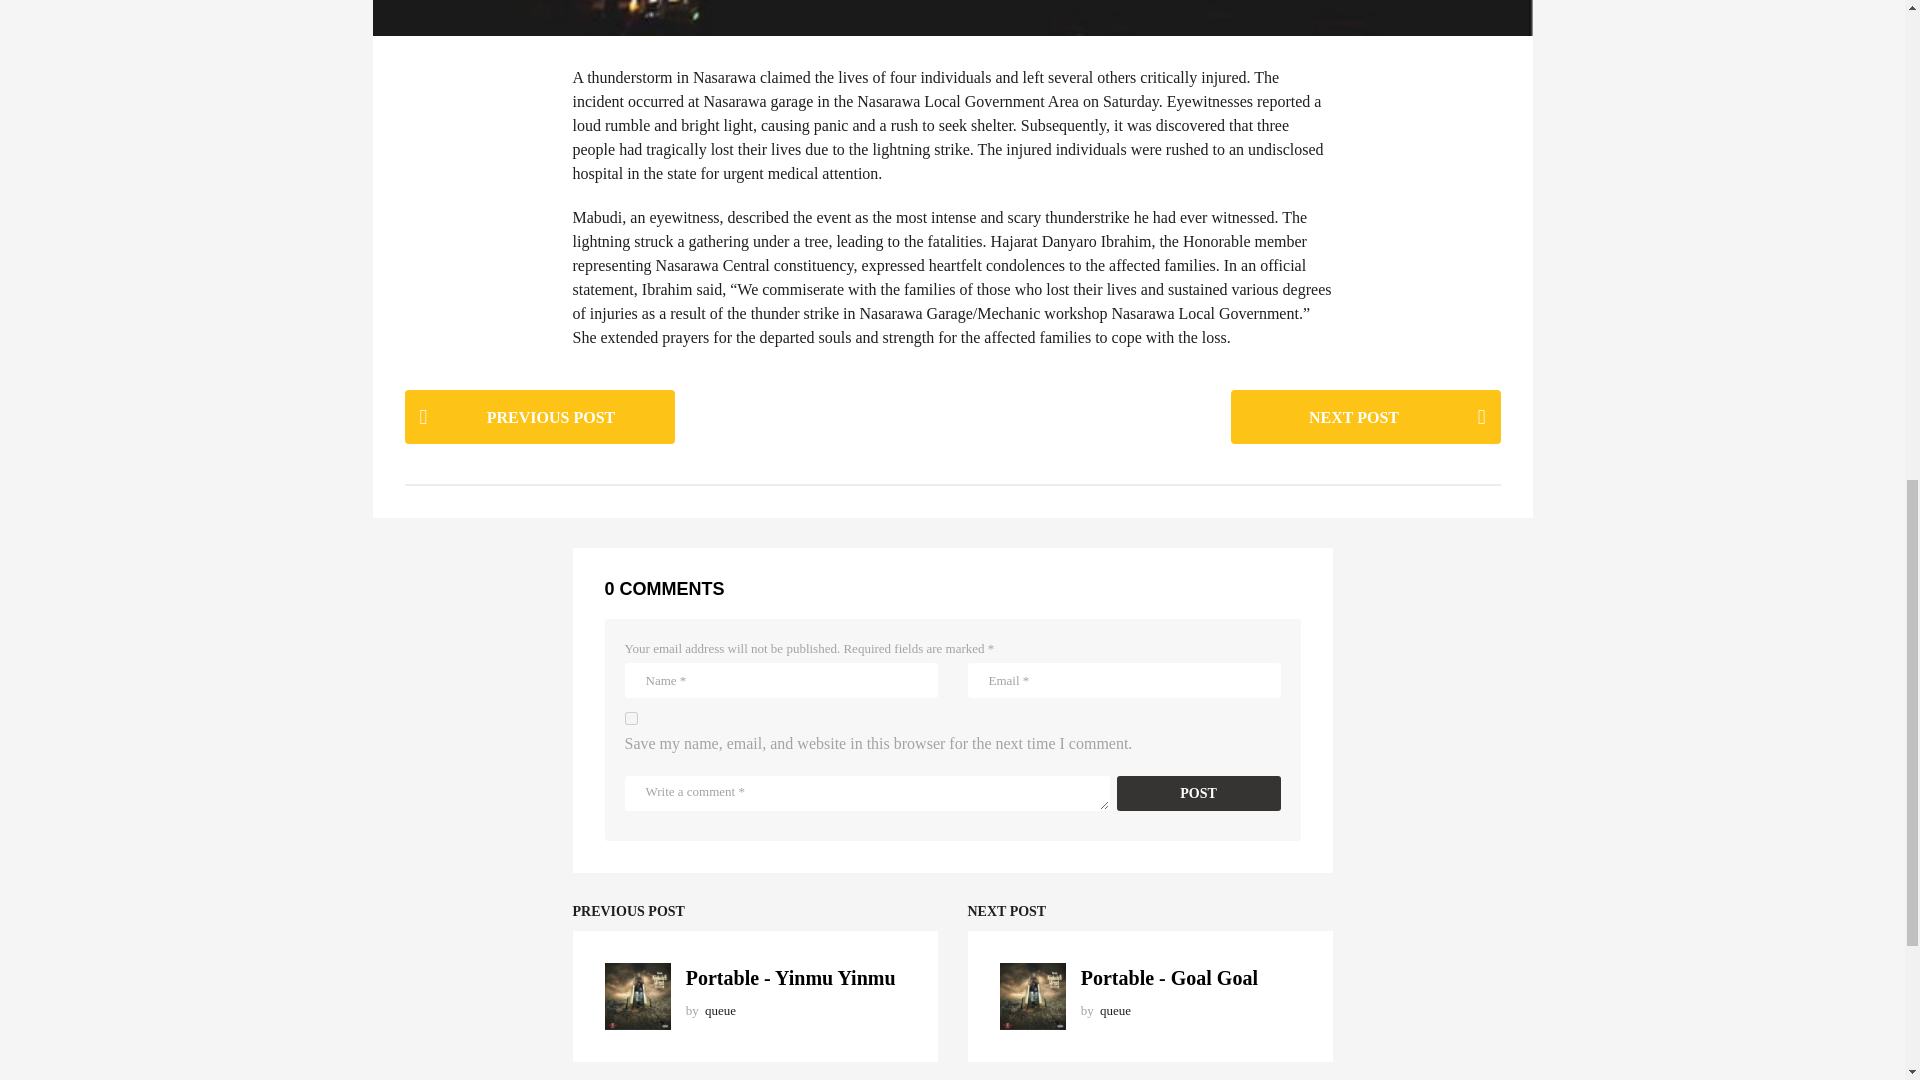 The image size is (1920, 1080). What do you see at coordinates (1168, 978) in the screenshot?
I see `Portable - Goal Goal` at bounding box center [1168, 978].